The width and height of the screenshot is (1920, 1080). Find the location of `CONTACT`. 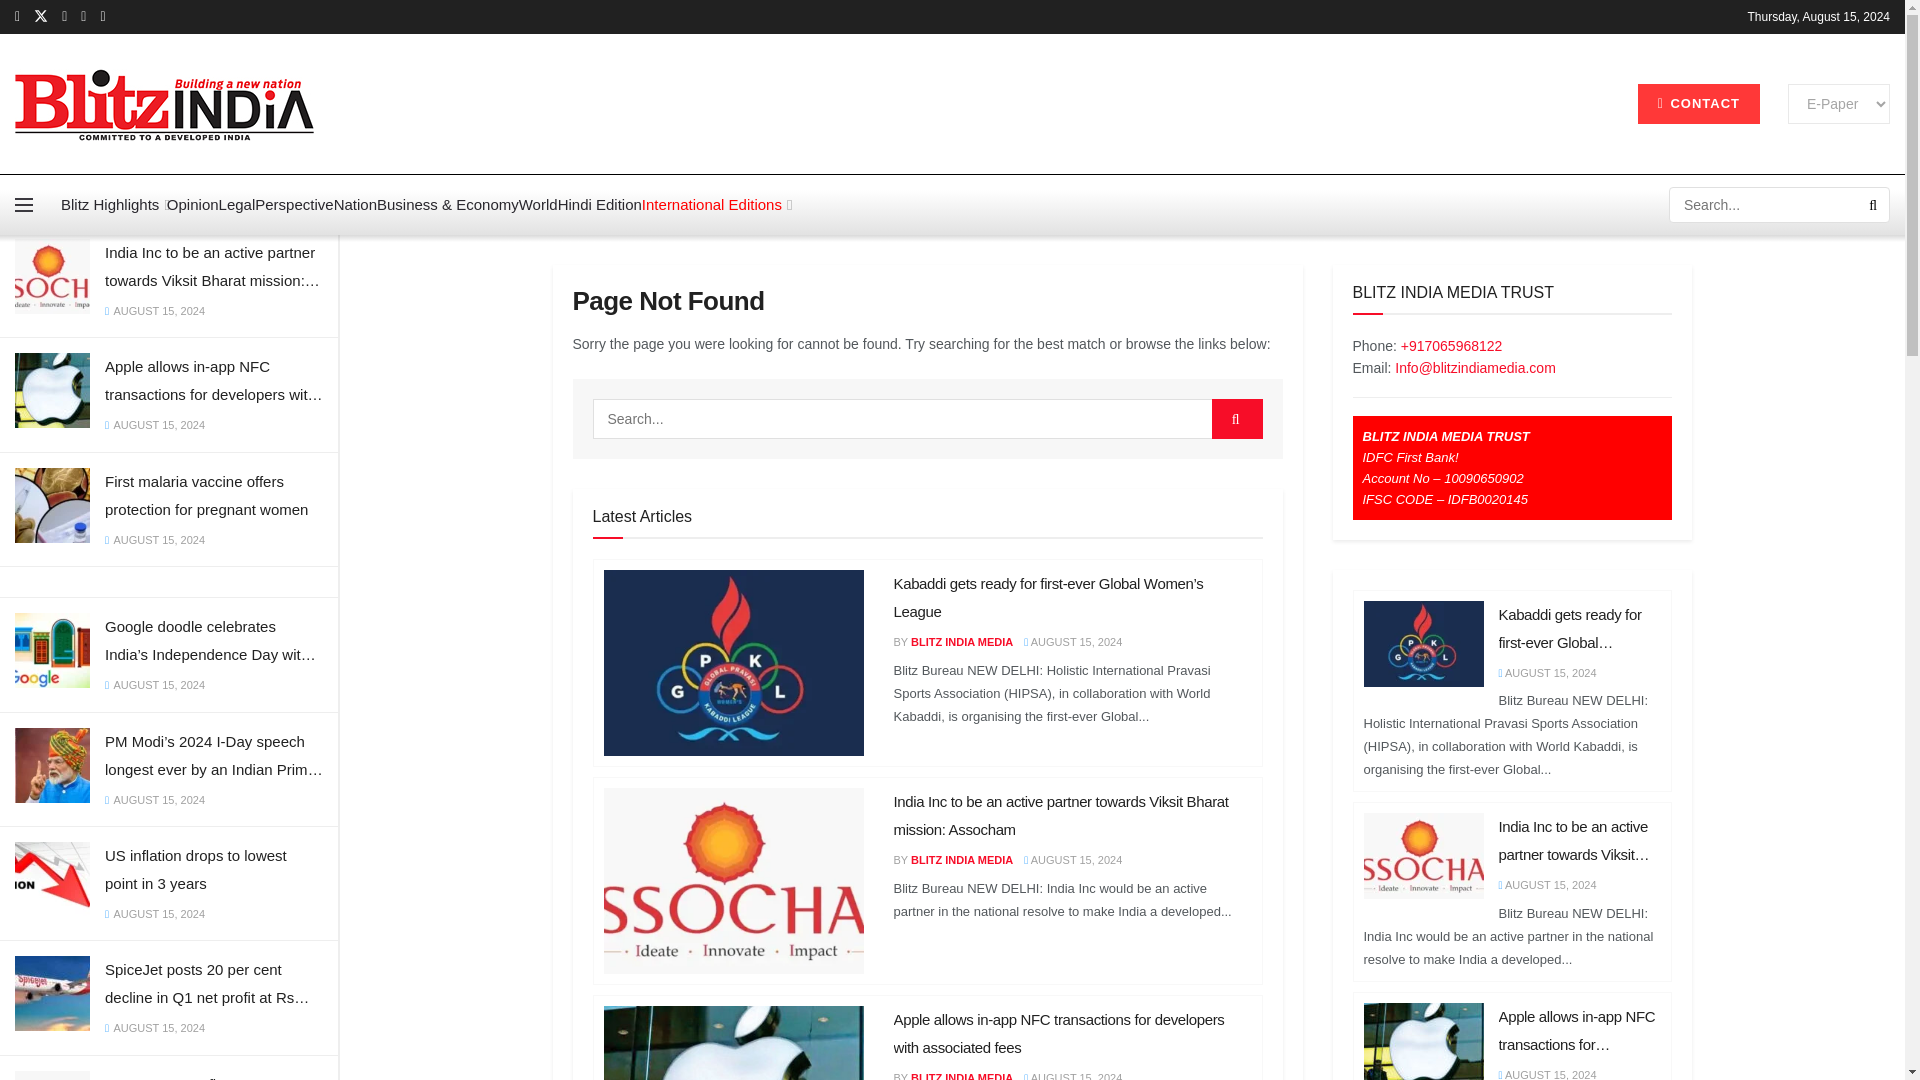

CONTACT is located at coordinates (1698, 104).